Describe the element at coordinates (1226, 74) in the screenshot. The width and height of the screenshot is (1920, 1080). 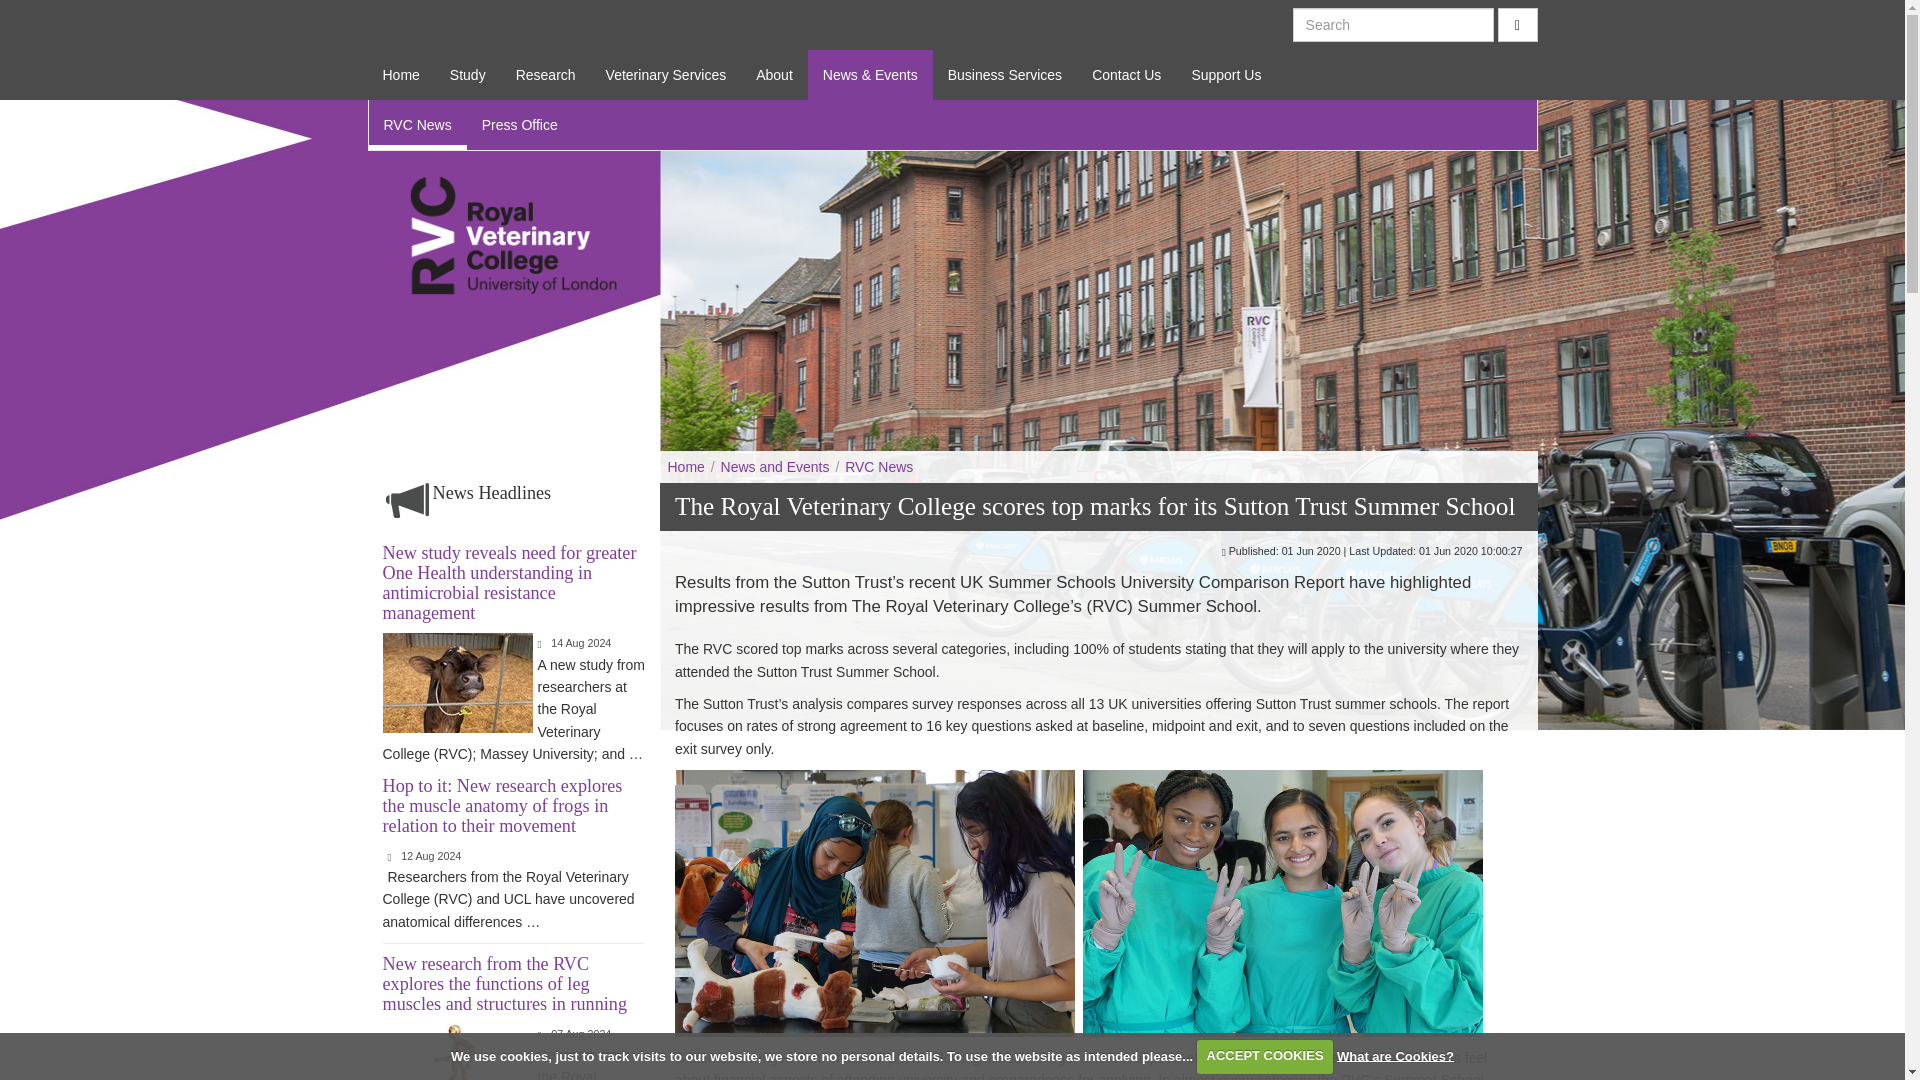
I see `Support Us` at that location.